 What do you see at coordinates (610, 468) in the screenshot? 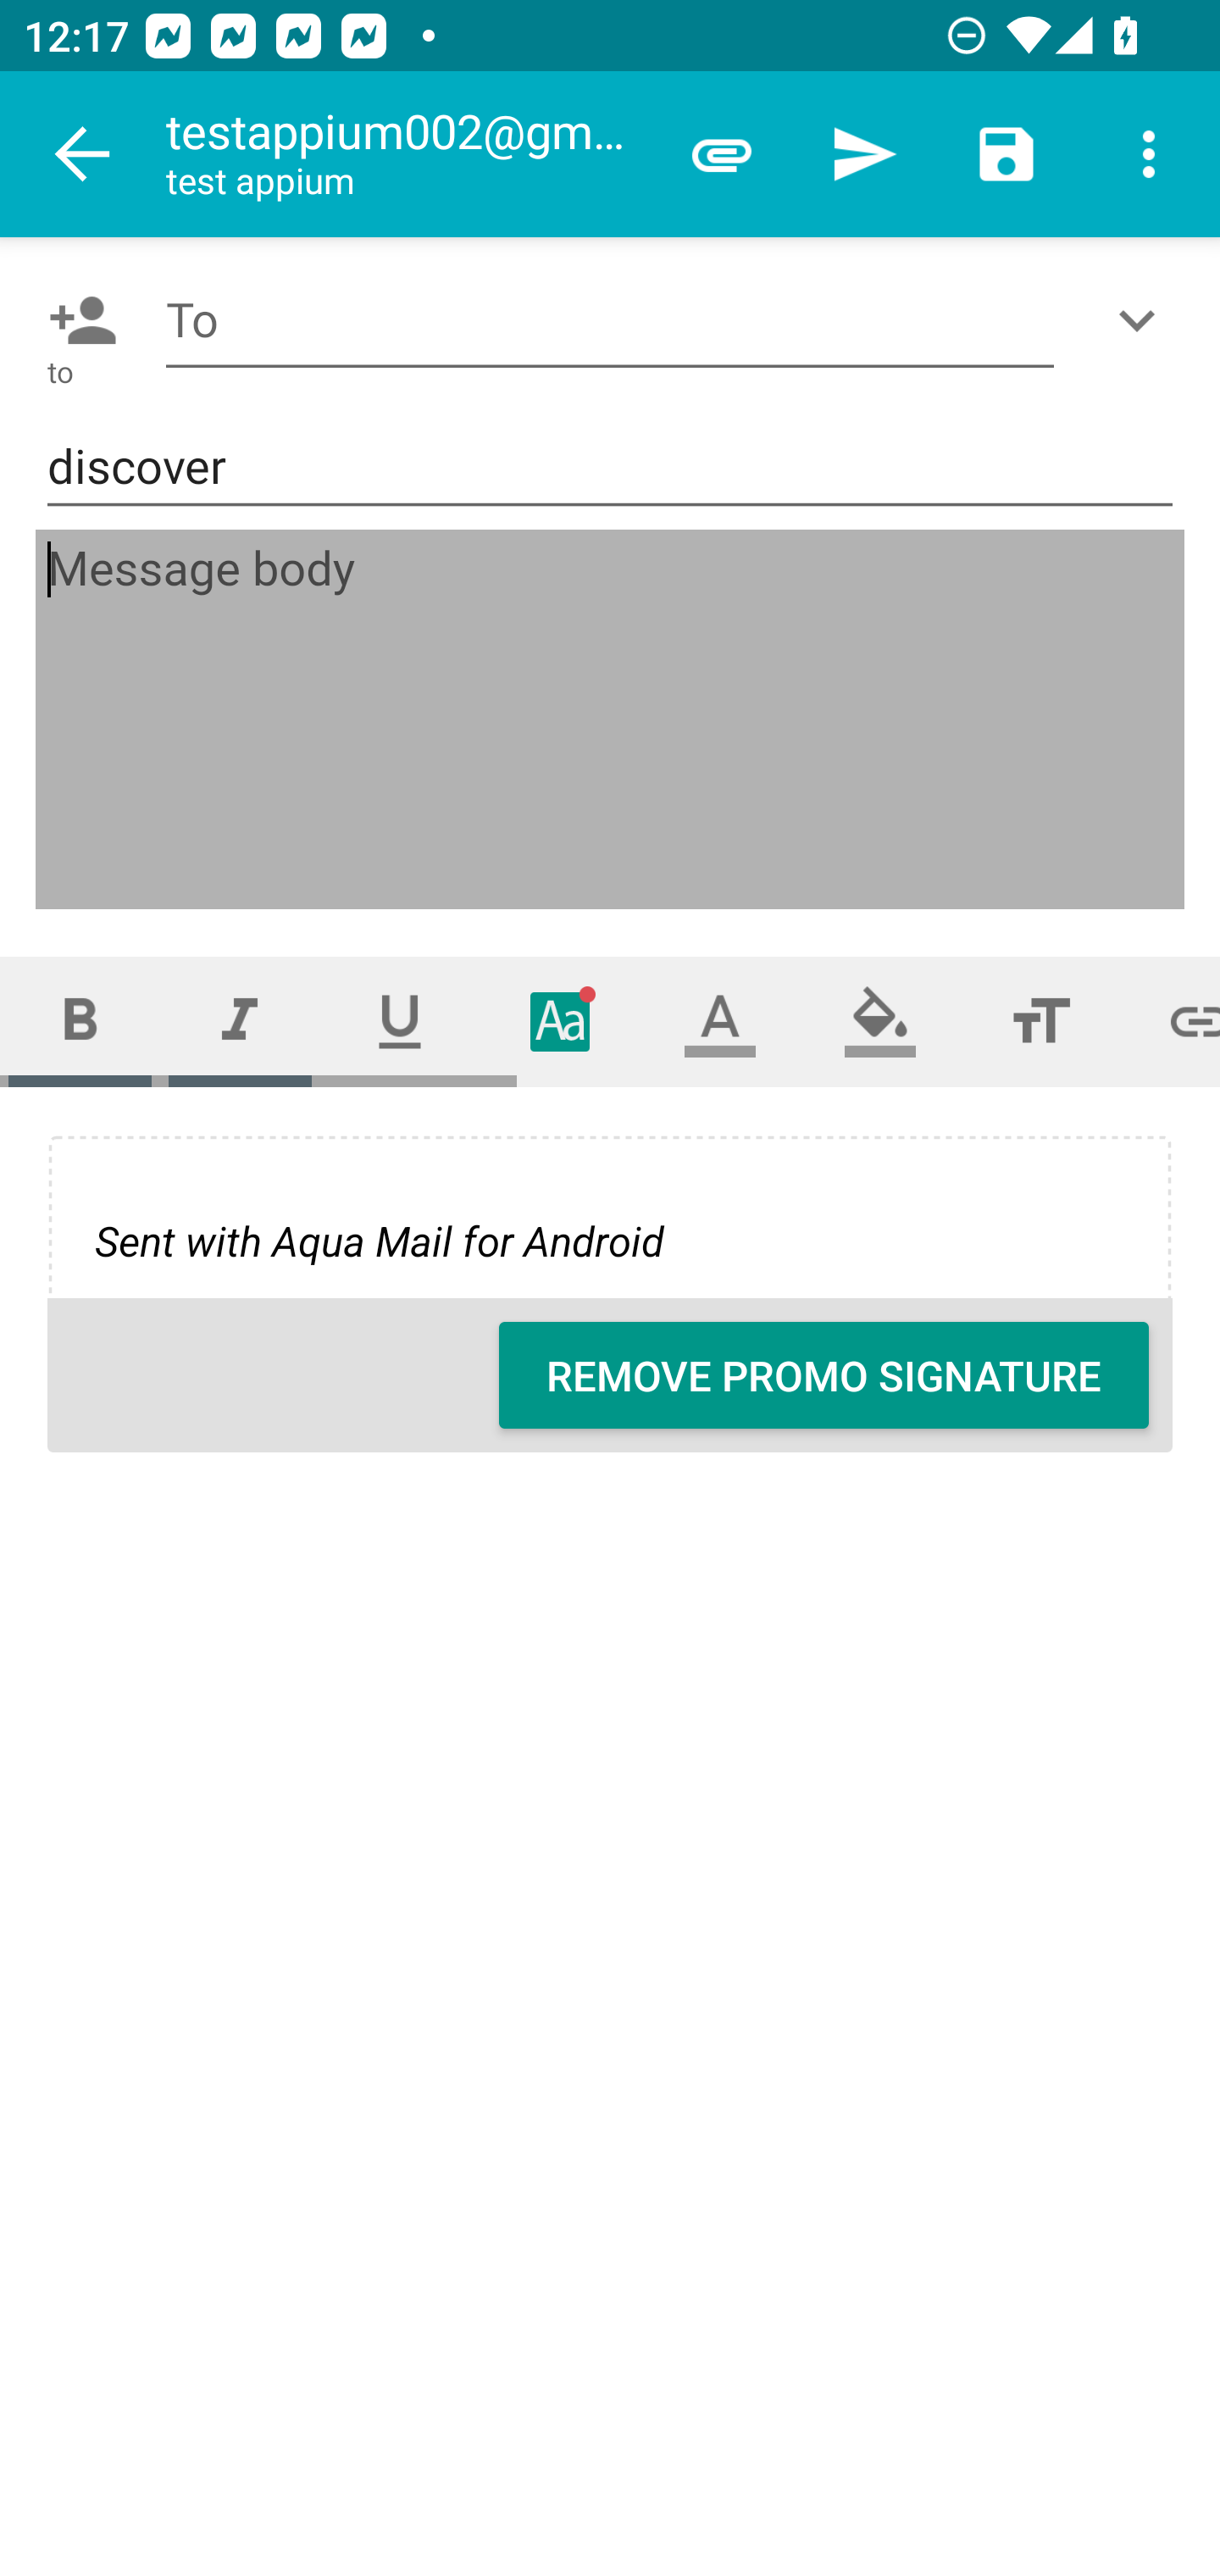
I see `discover` at bounding box center [610, 468].